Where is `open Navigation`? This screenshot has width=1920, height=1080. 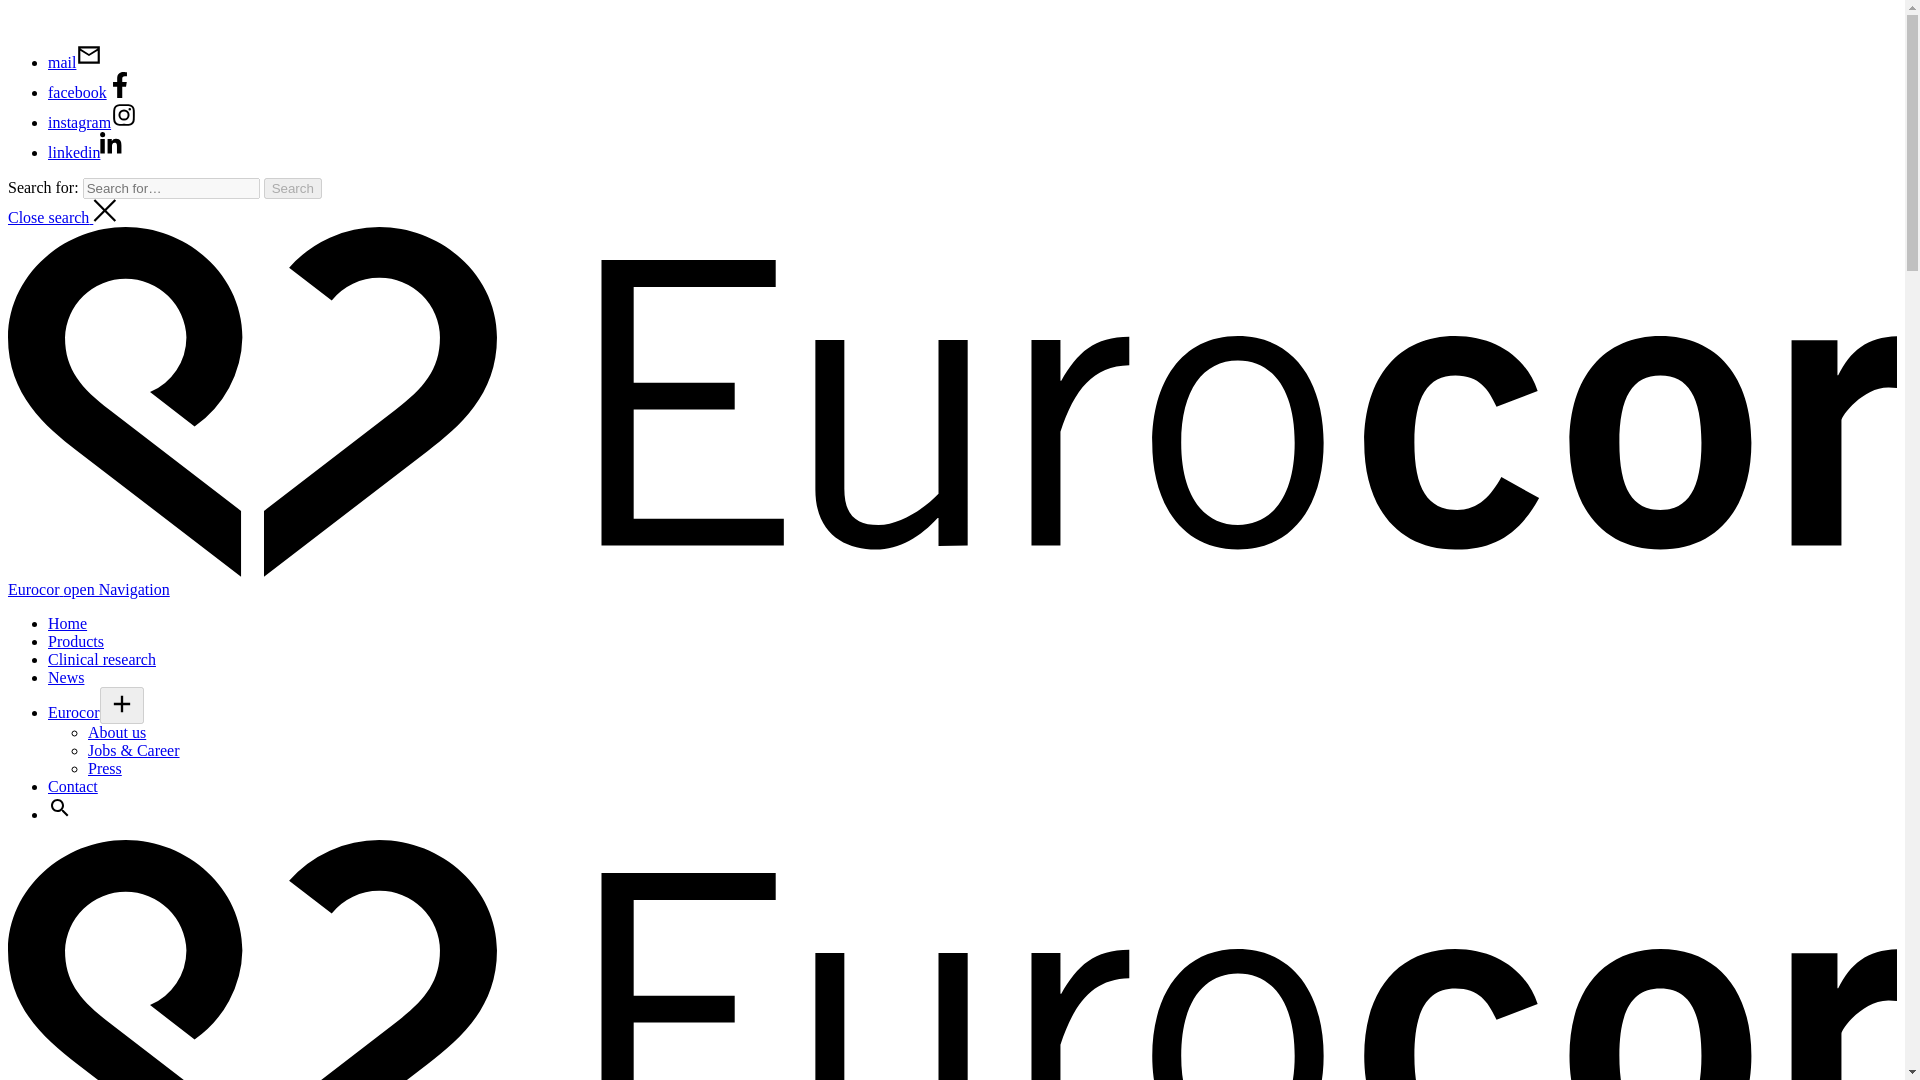 open Navigation is located at coordinates (116, 590).